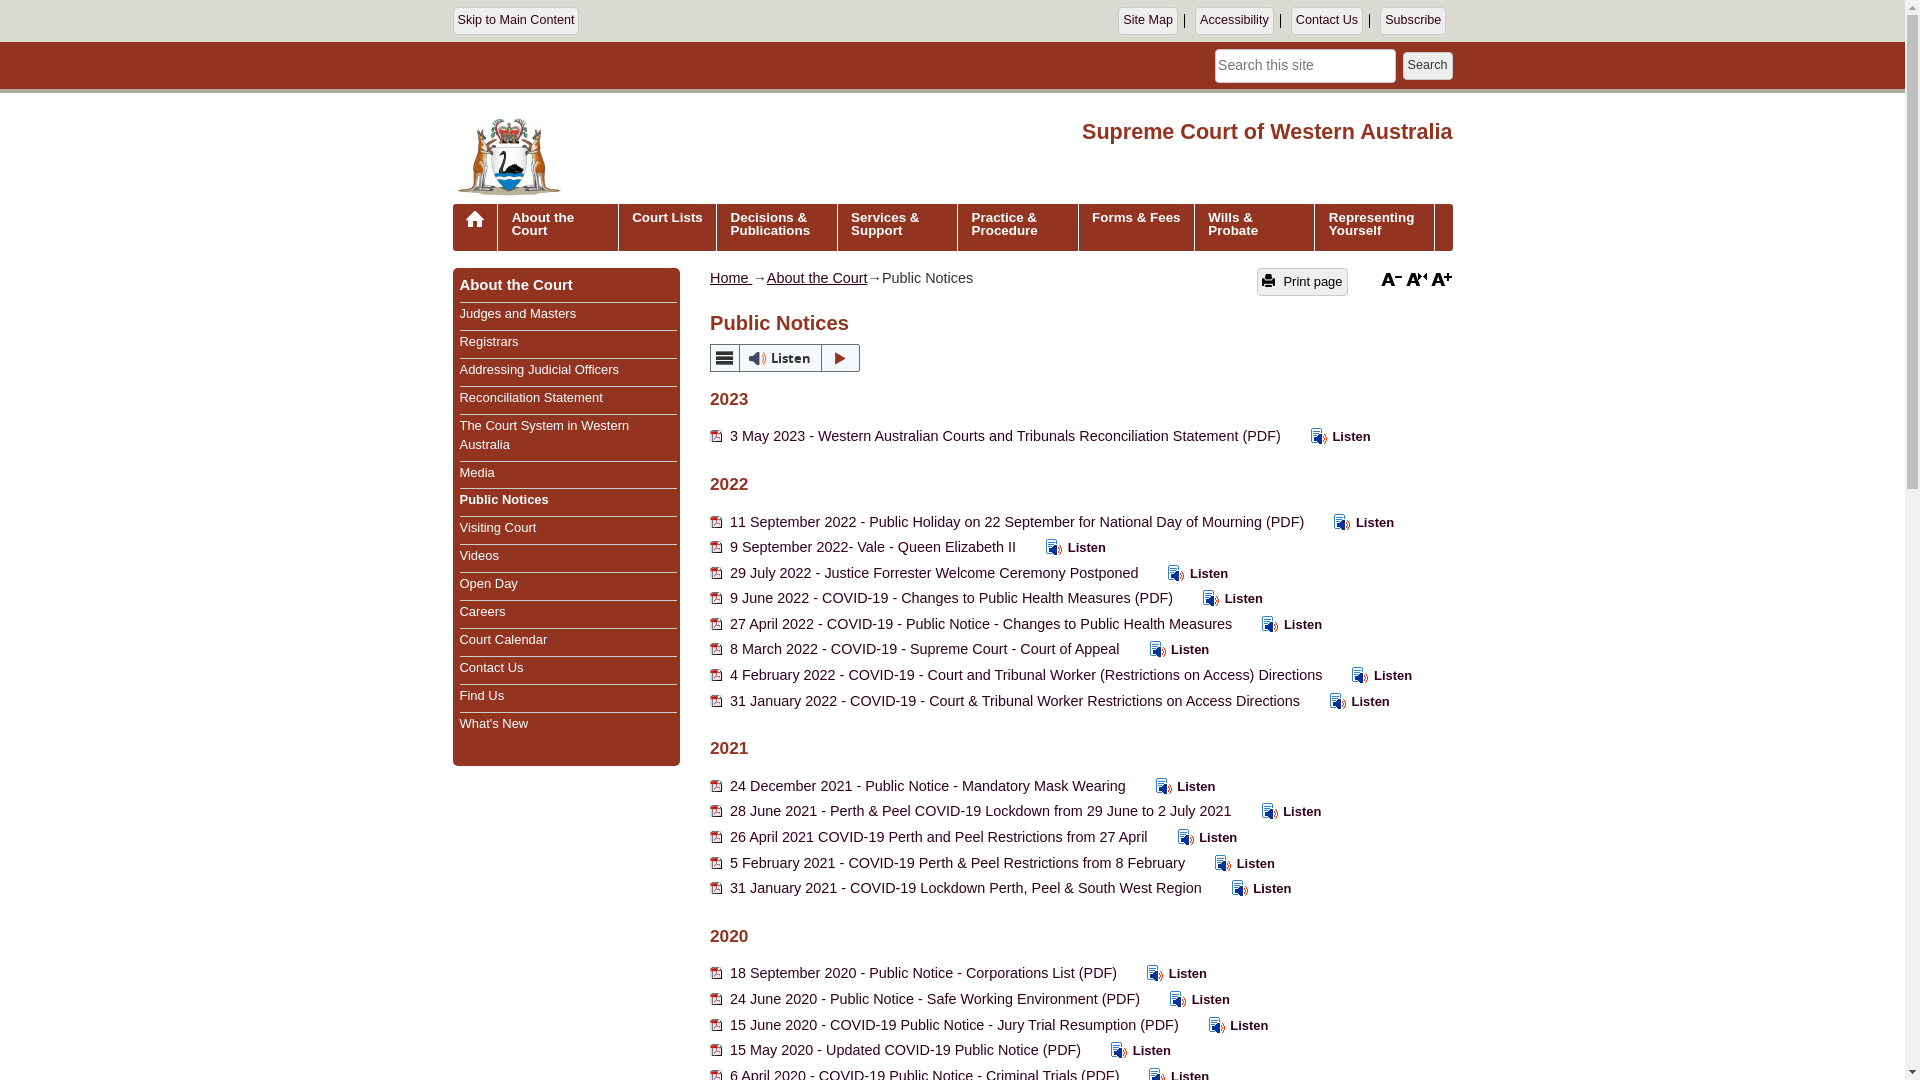 This screenshot has width=1920, height=1080. Describe the element at coordinates (1282, 624) in the screenshot. I see `Listen` at that location.